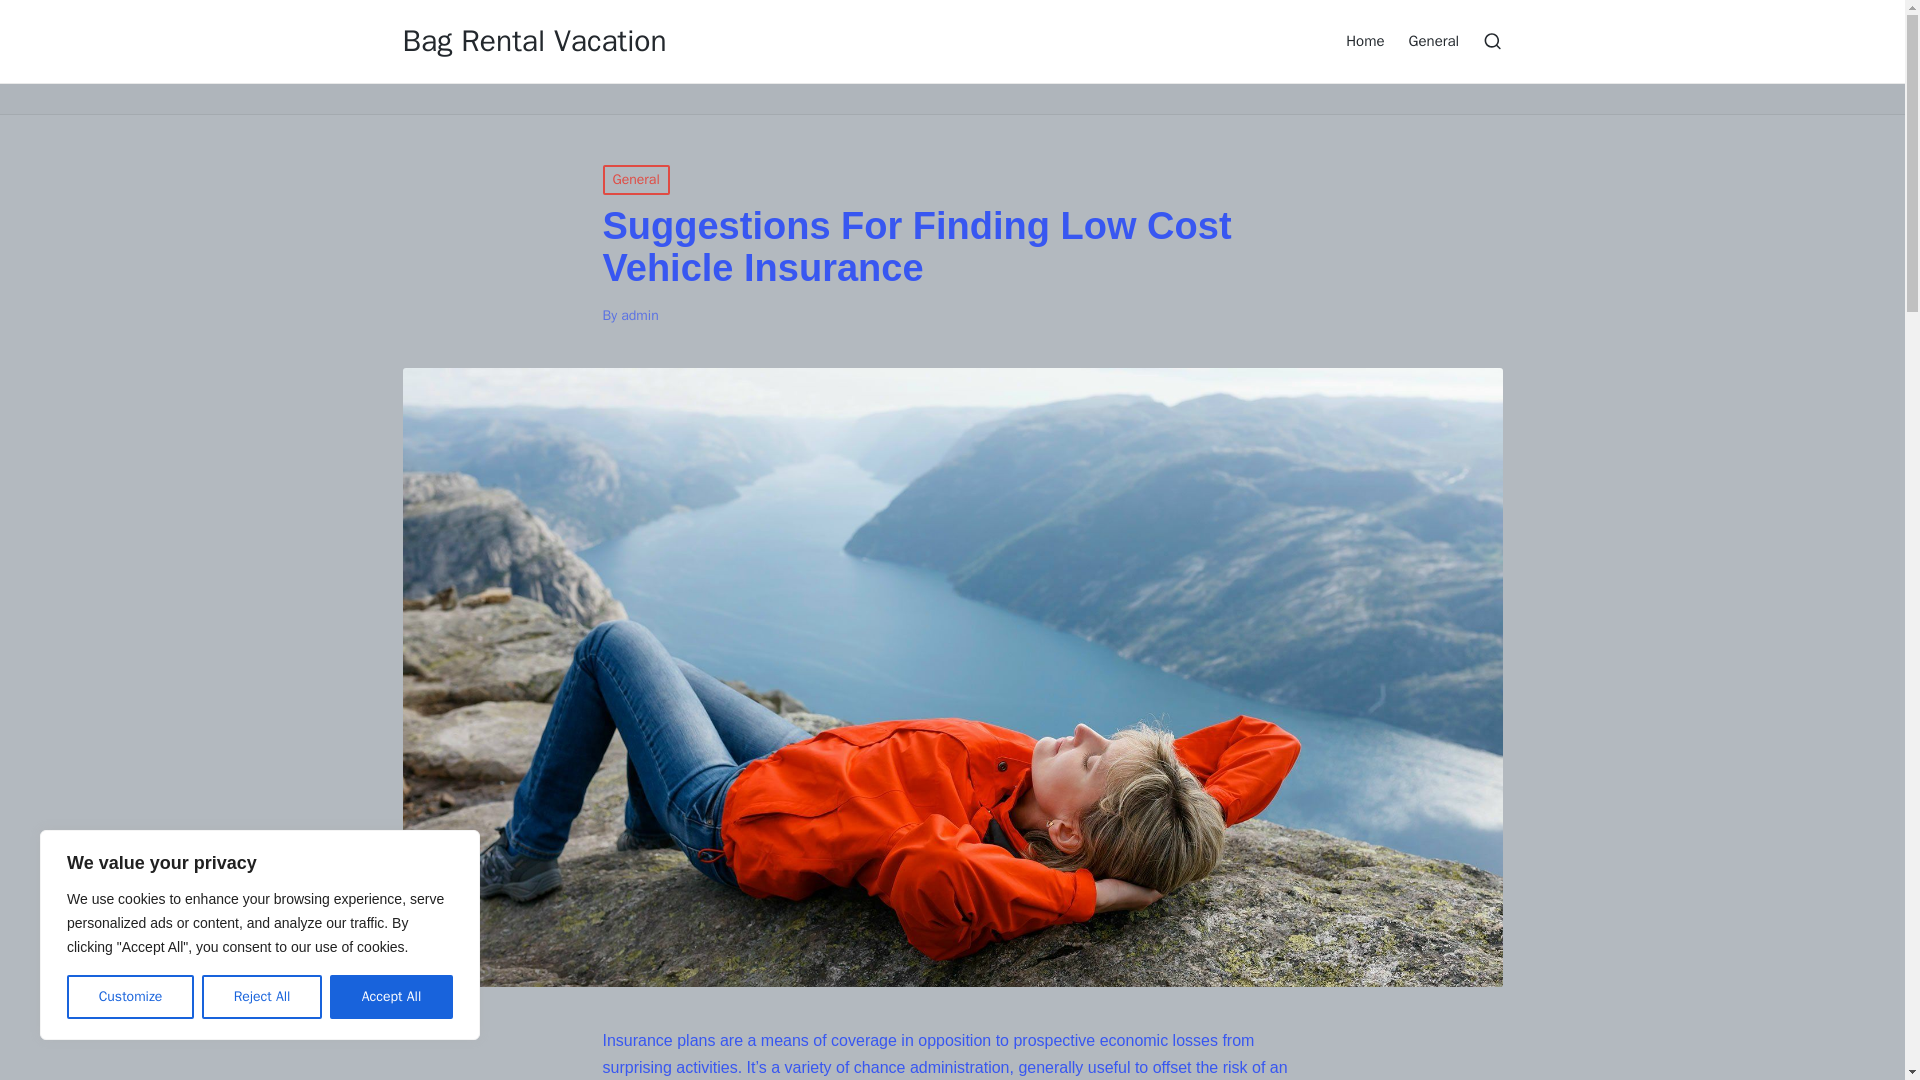 Image resolution: width=1920 pixels, height=1080 pixels. I want to click on Home, so click(1364, 40).